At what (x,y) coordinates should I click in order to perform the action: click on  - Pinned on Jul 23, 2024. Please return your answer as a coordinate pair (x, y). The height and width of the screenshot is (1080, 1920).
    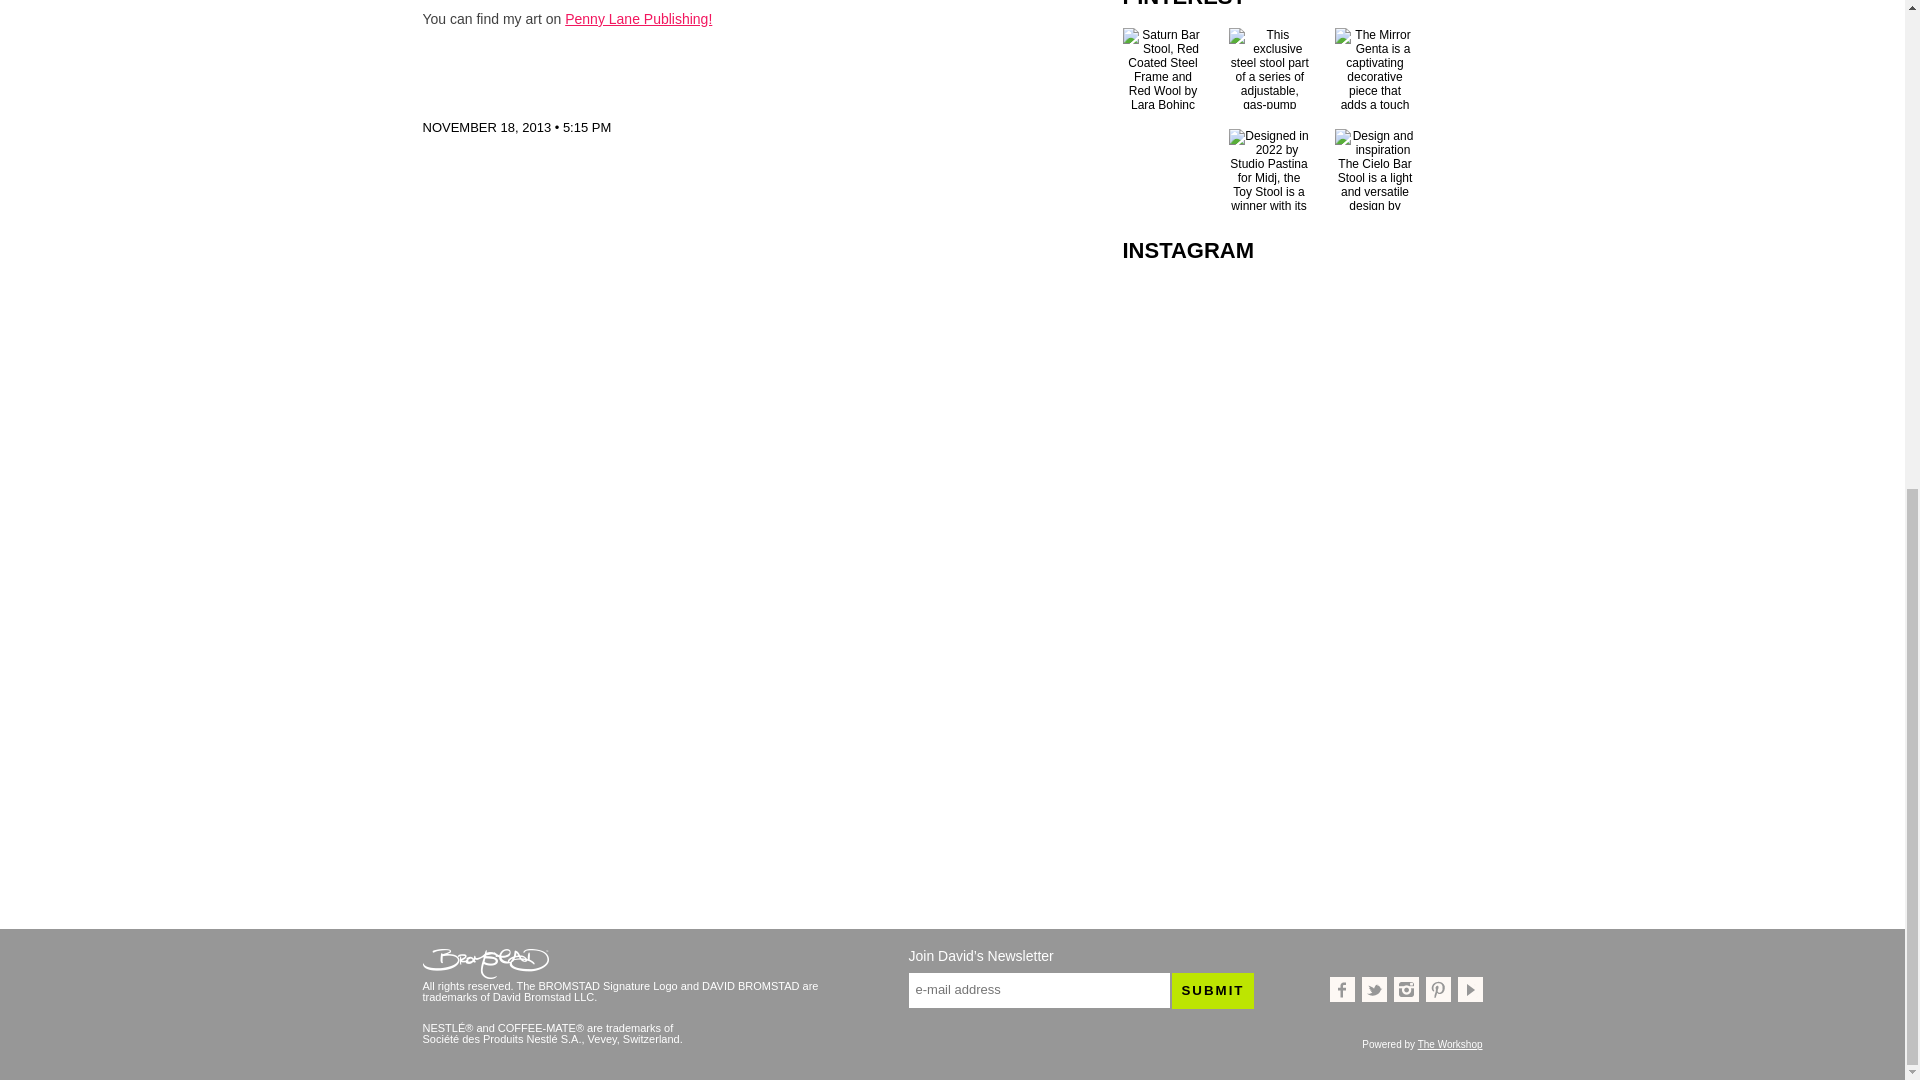
    Looking at the image, I should click on (1162, 135).